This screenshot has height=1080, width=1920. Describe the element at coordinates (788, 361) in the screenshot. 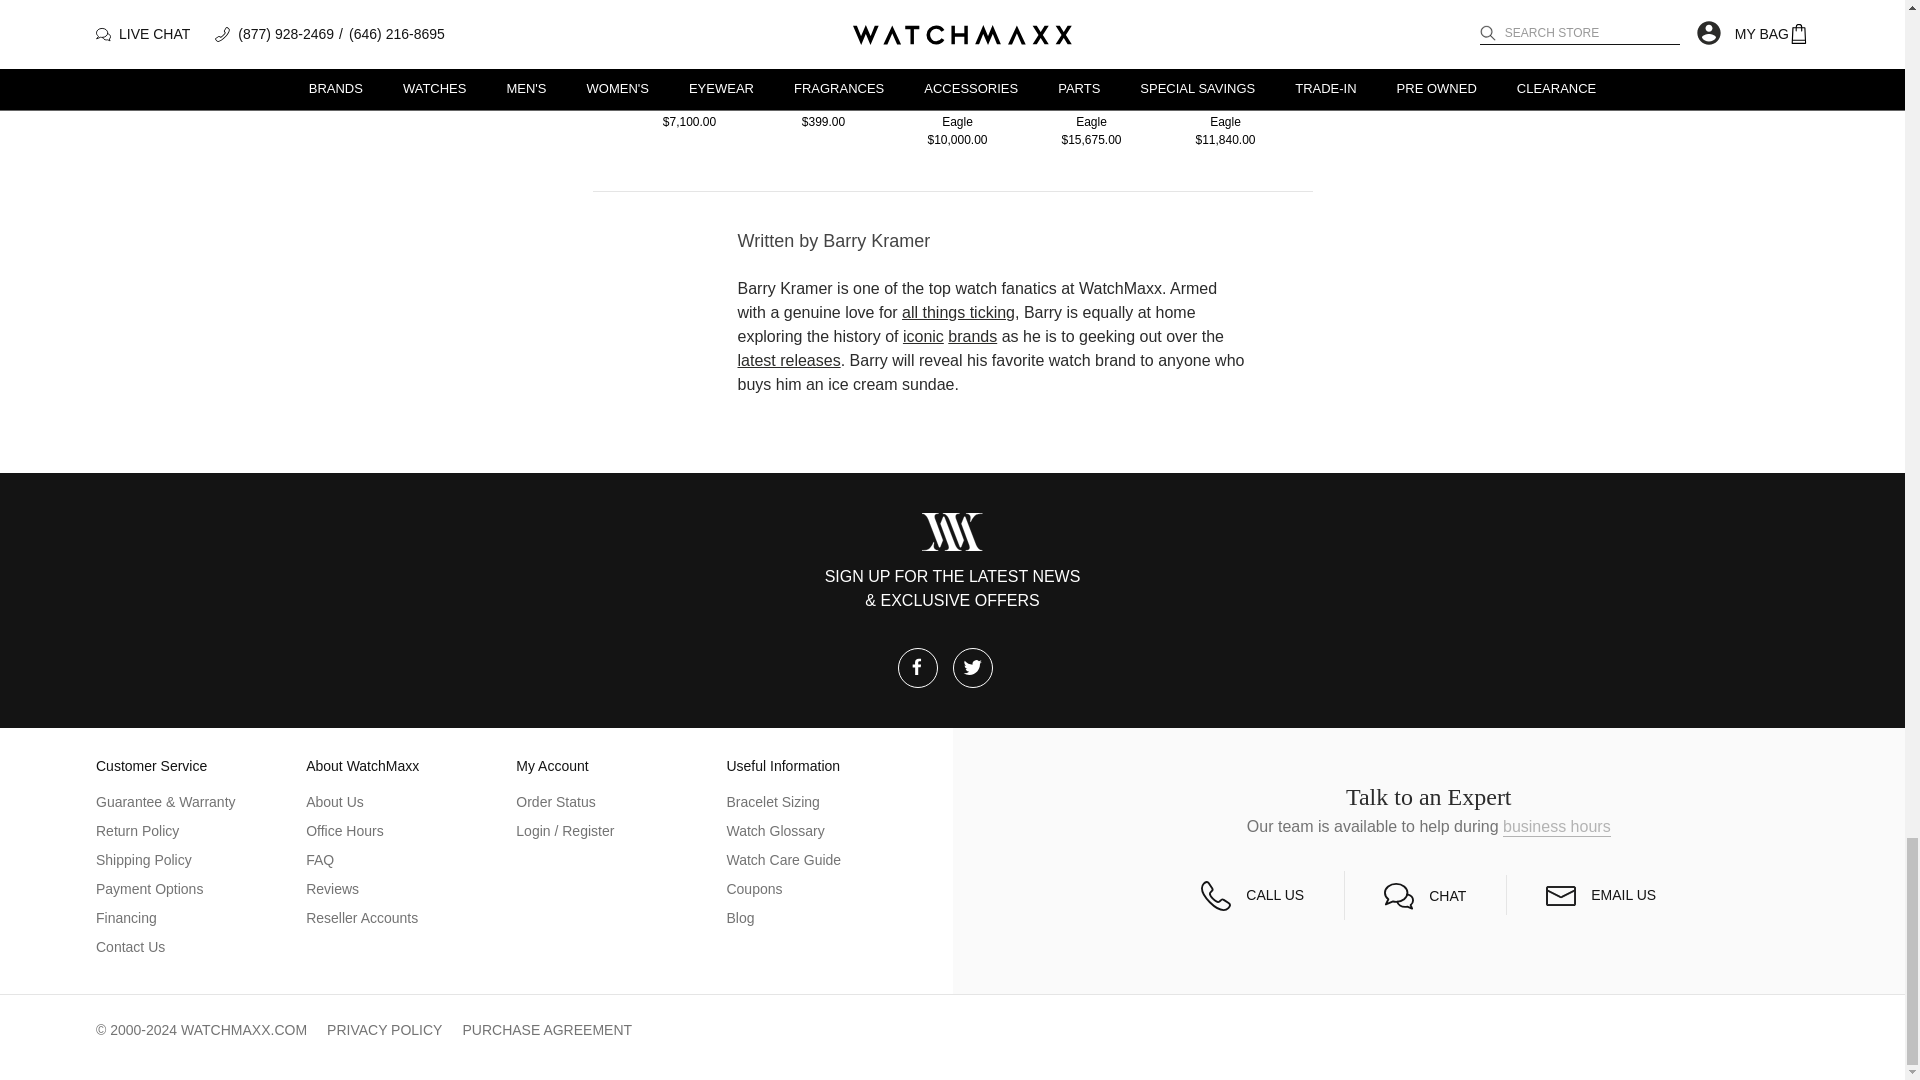

I see `latest releases` at that location.